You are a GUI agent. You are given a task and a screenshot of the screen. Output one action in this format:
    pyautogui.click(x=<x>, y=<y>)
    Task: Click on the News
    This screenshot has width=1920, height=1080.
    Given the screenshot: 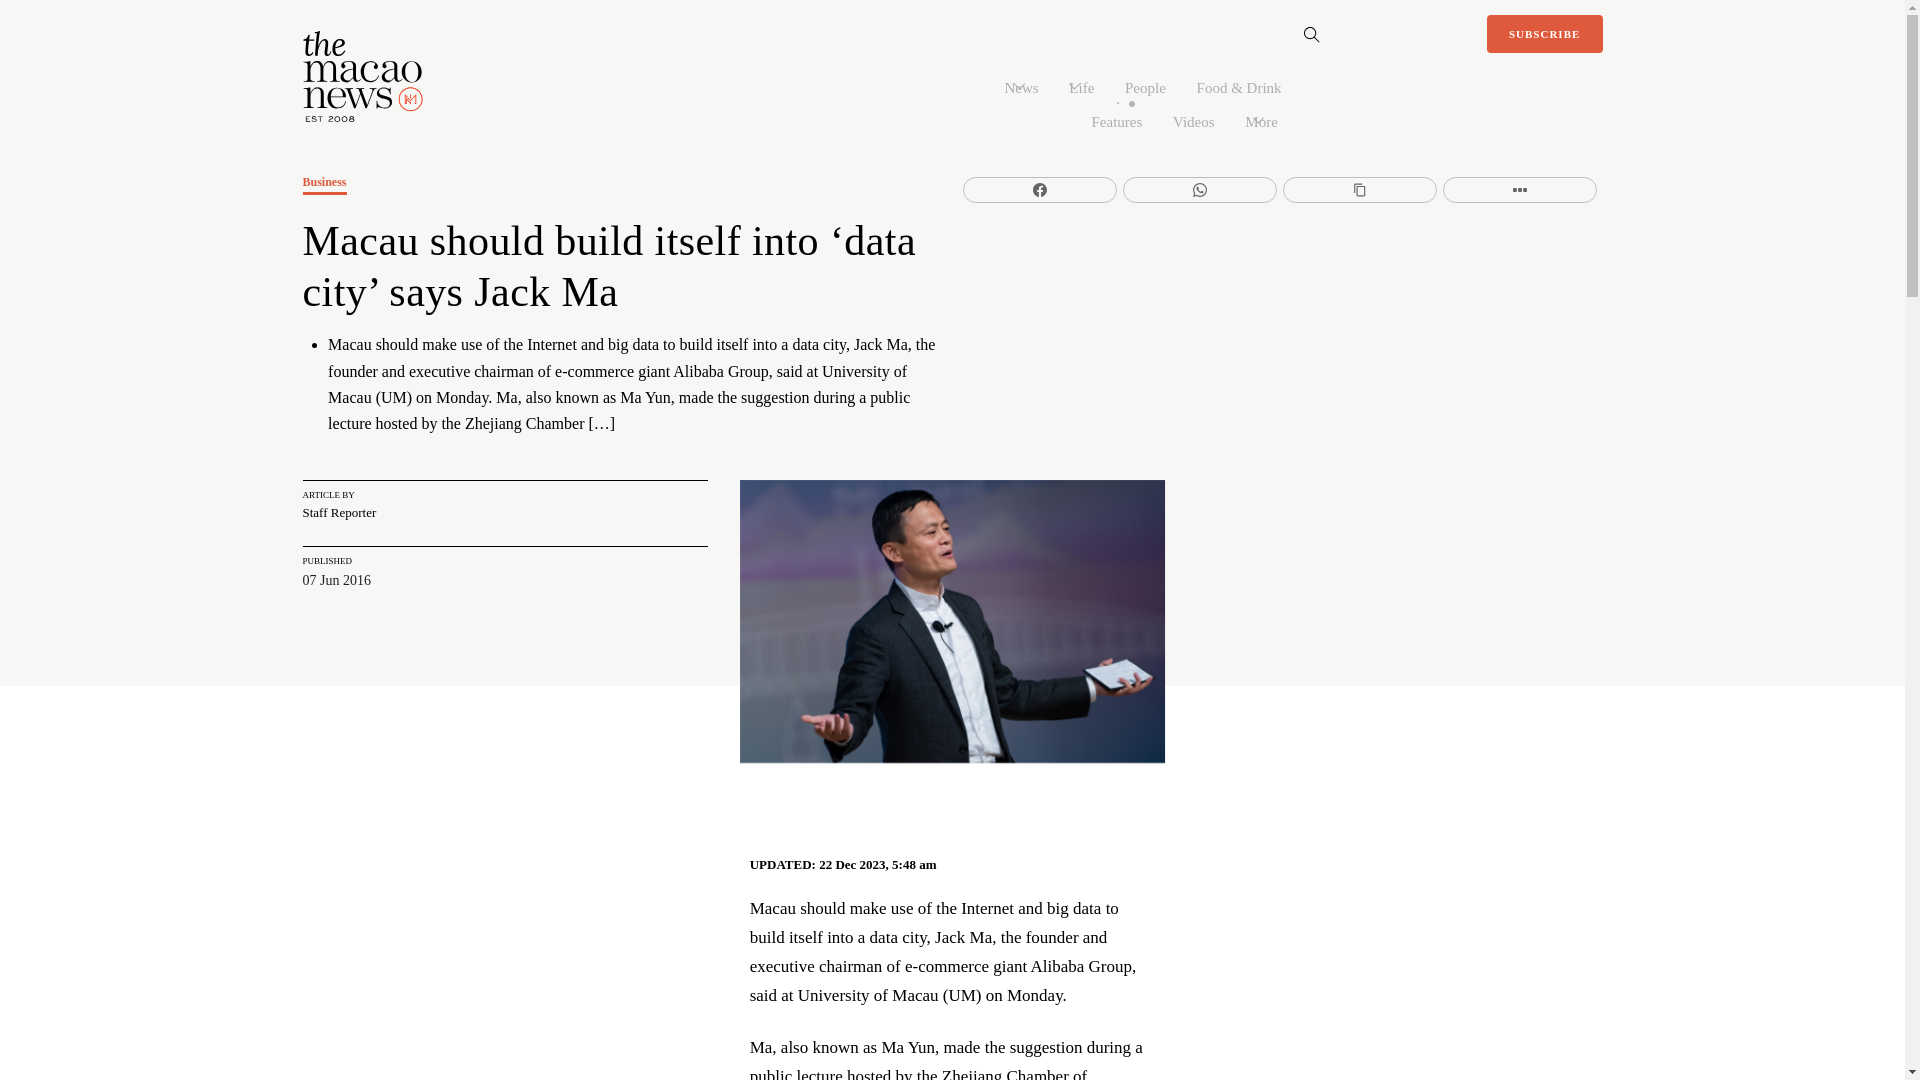 What is the action you would take?
    pyautogui.click(x=1021, y=86)
    